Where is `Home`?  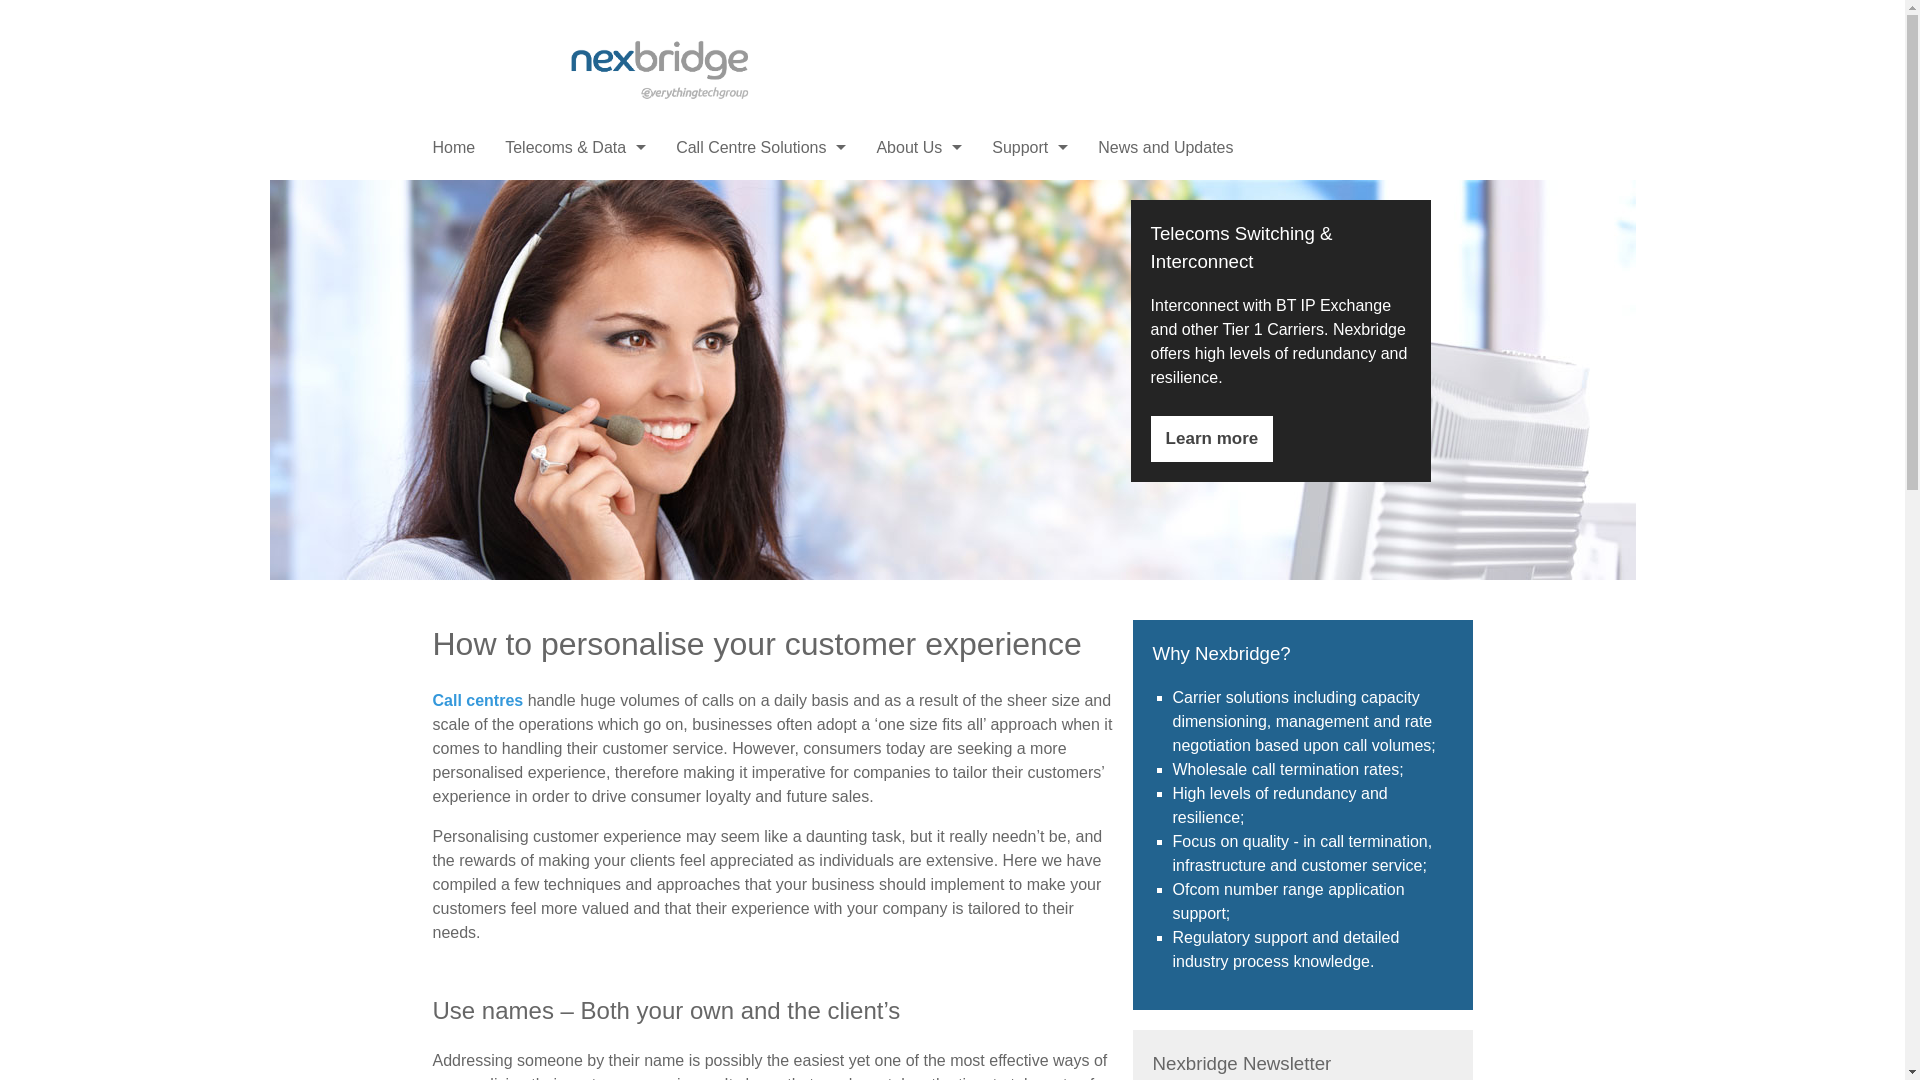
Home is located at coordinates (454, 148).